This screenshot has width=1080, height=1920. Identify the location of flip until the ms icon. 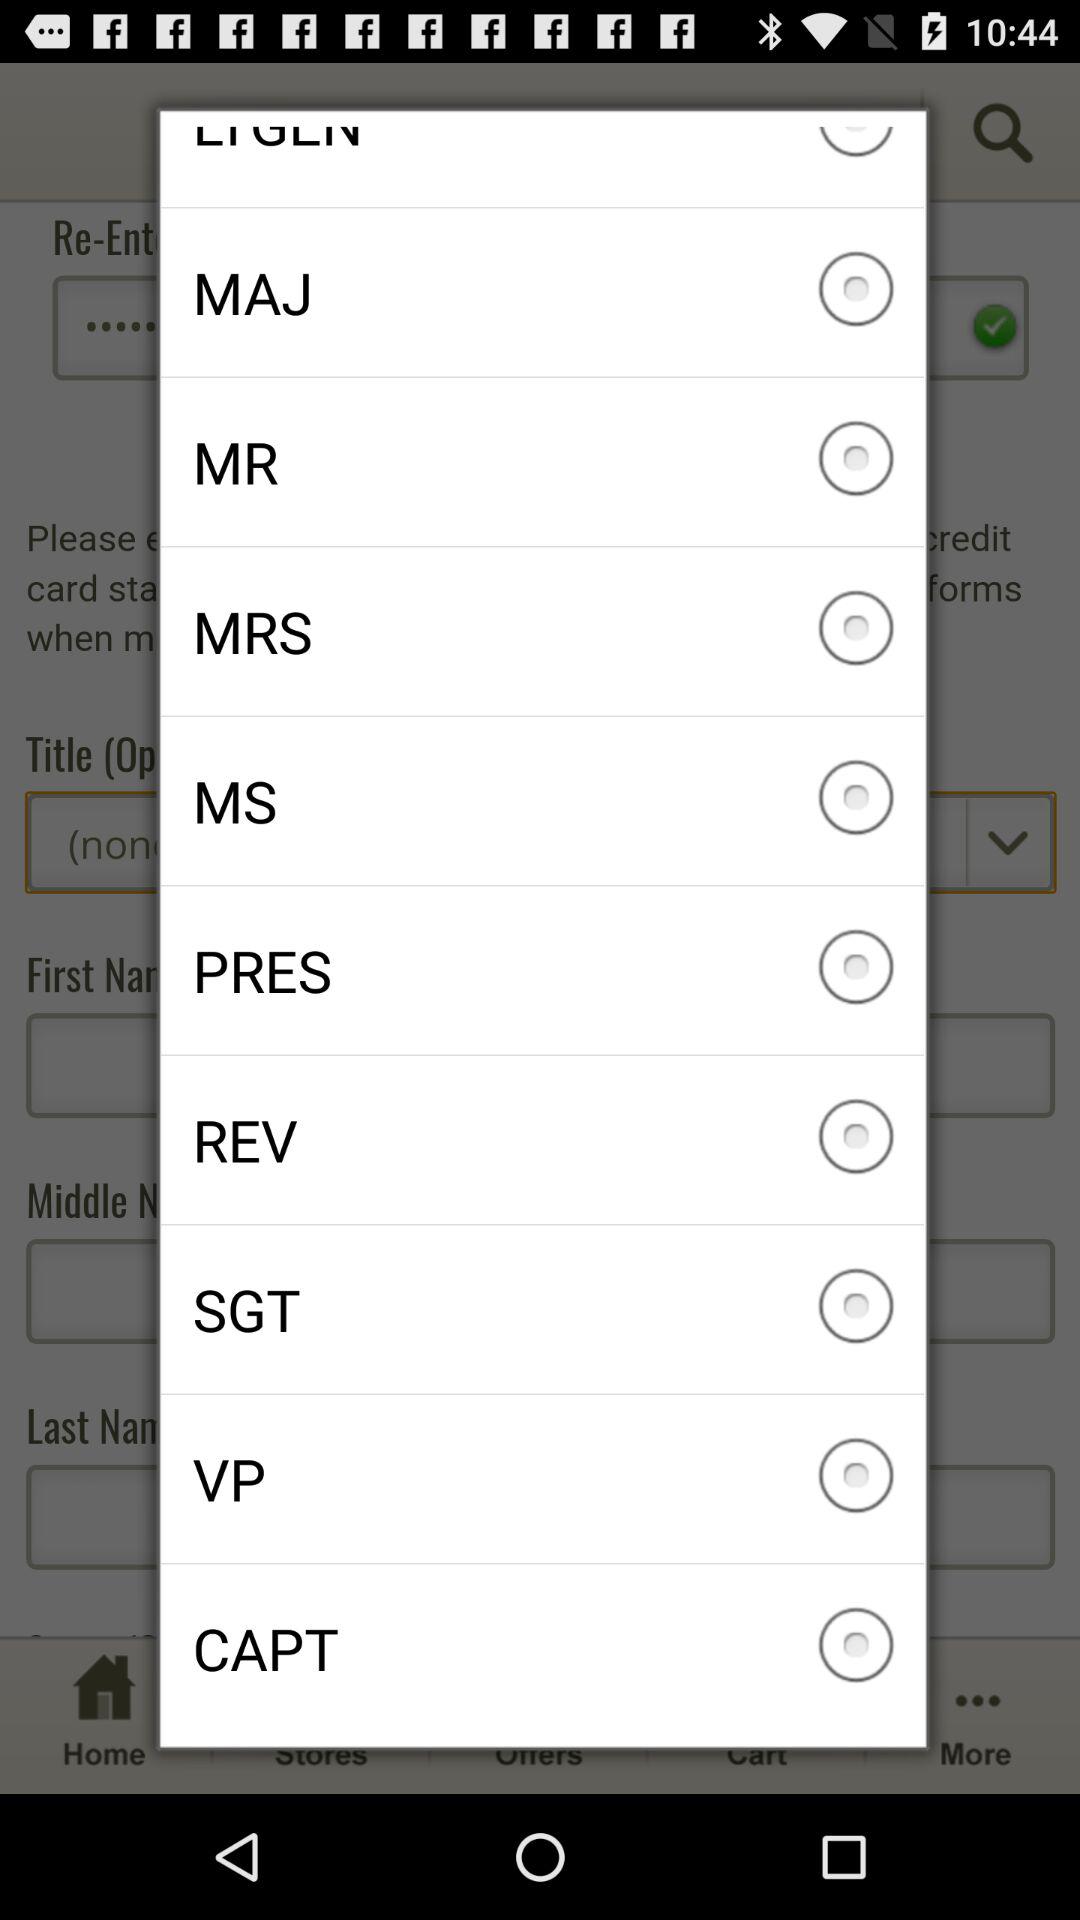
(542, 800).